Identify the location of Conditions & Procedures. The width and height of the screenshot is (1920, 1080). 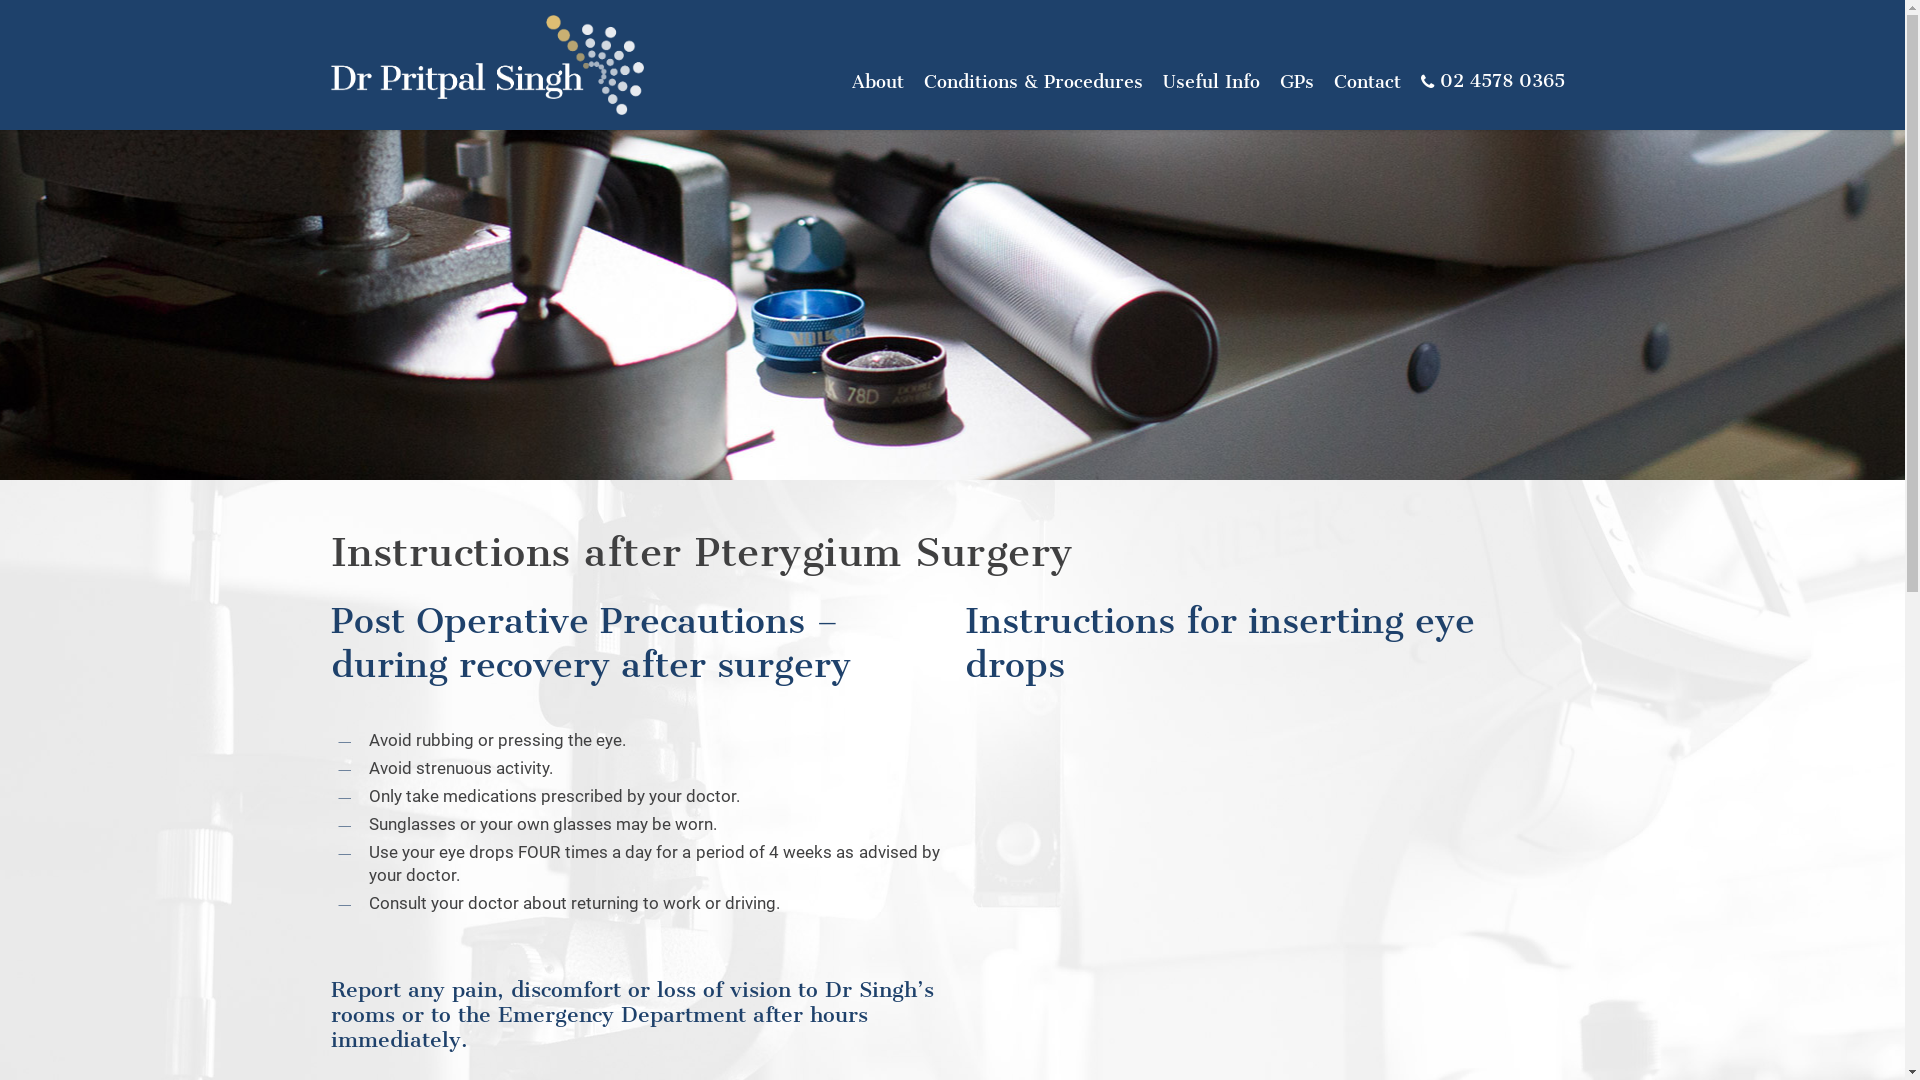
(1034, 82).